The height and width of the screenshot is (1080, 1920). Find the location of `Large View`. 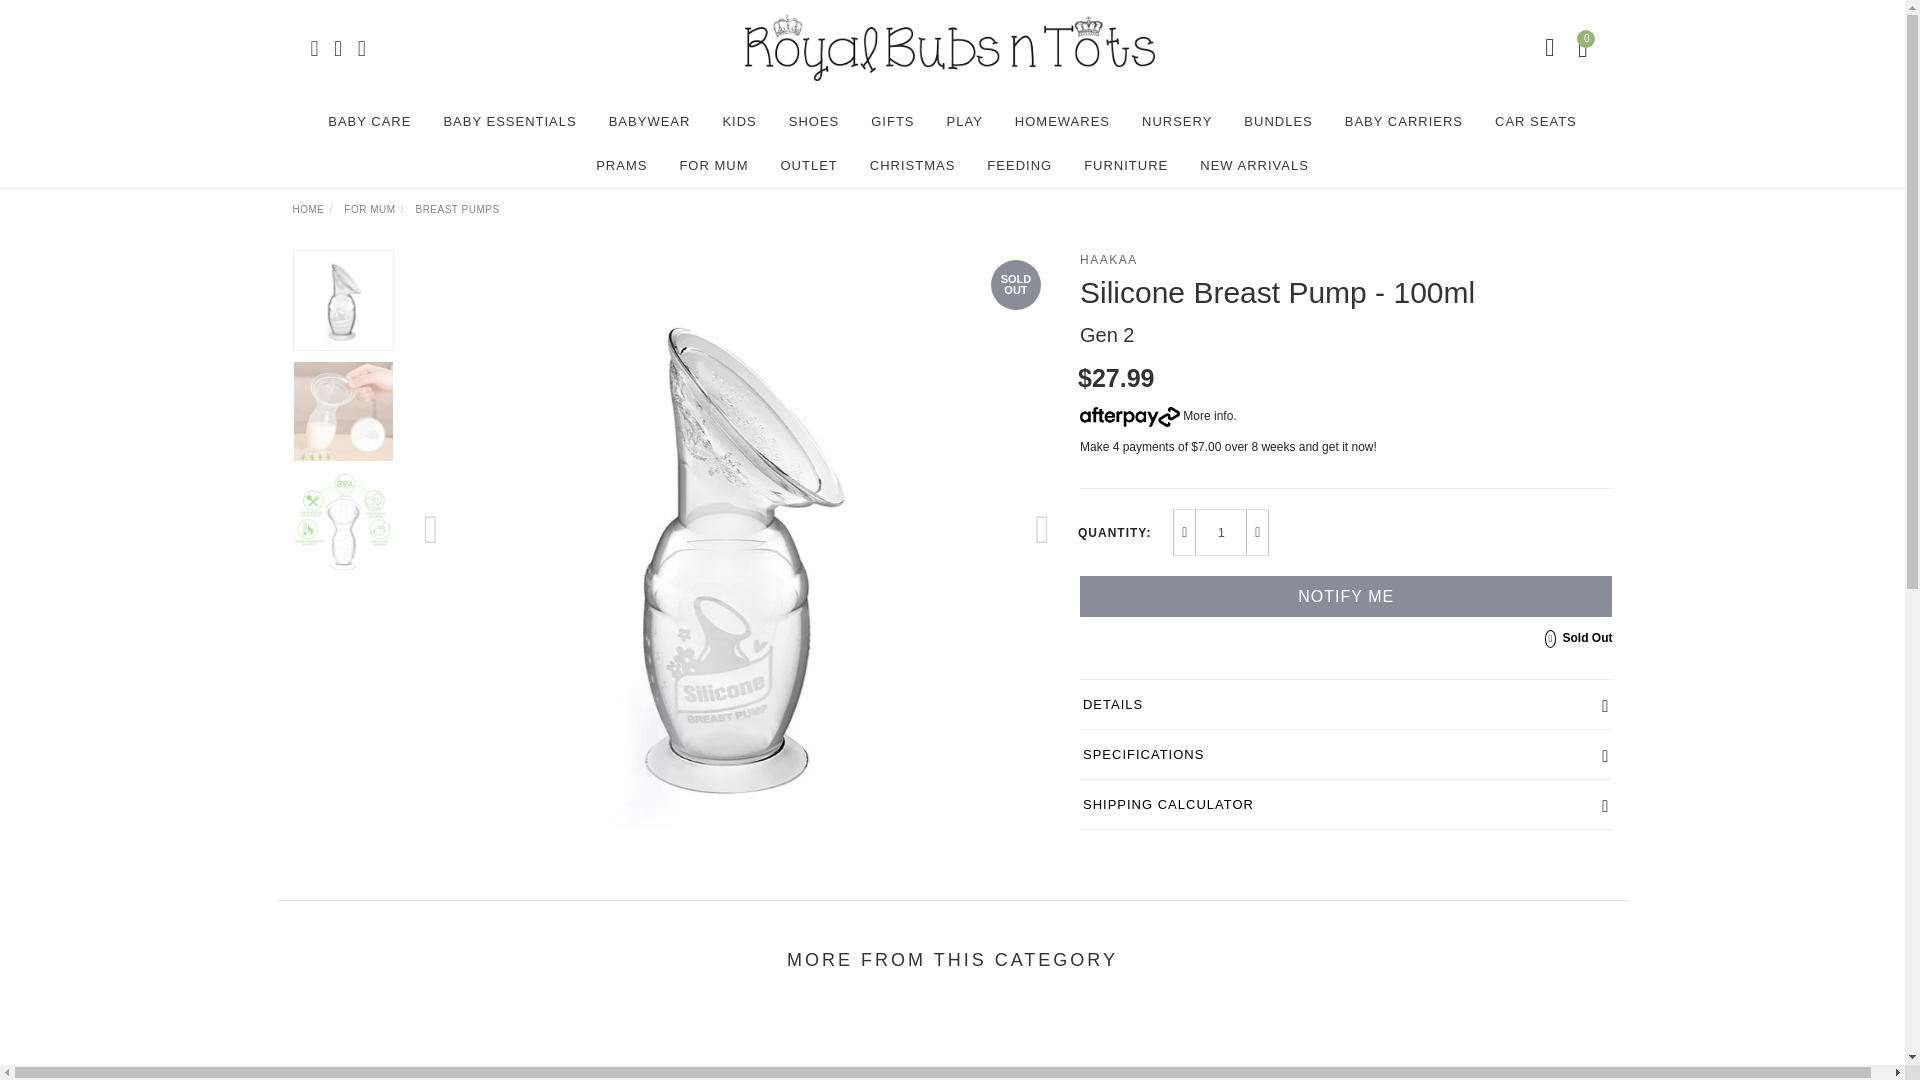

Large View is located at coordinates (343, 522).